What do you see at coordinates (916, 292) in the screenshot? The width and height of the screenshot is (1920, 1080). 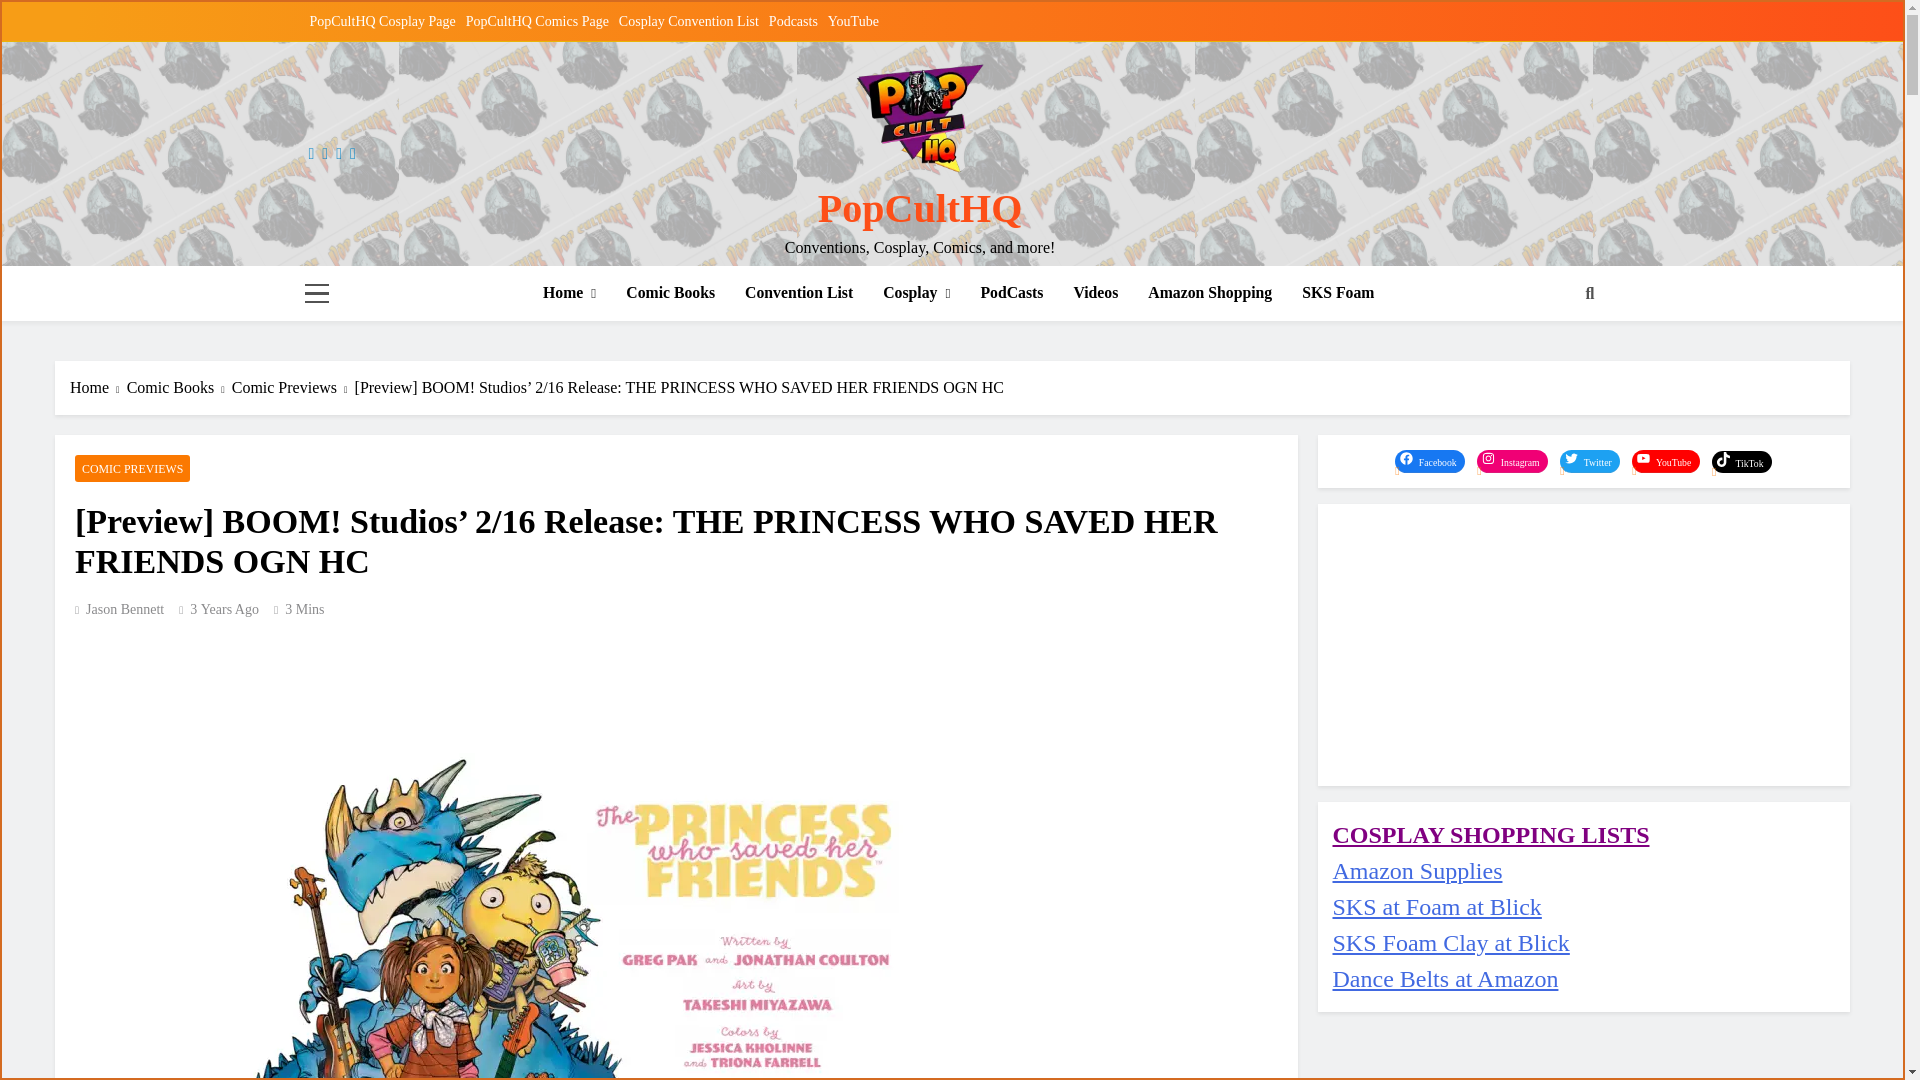 I see `Cosplay` at bounding box center [916, 292].